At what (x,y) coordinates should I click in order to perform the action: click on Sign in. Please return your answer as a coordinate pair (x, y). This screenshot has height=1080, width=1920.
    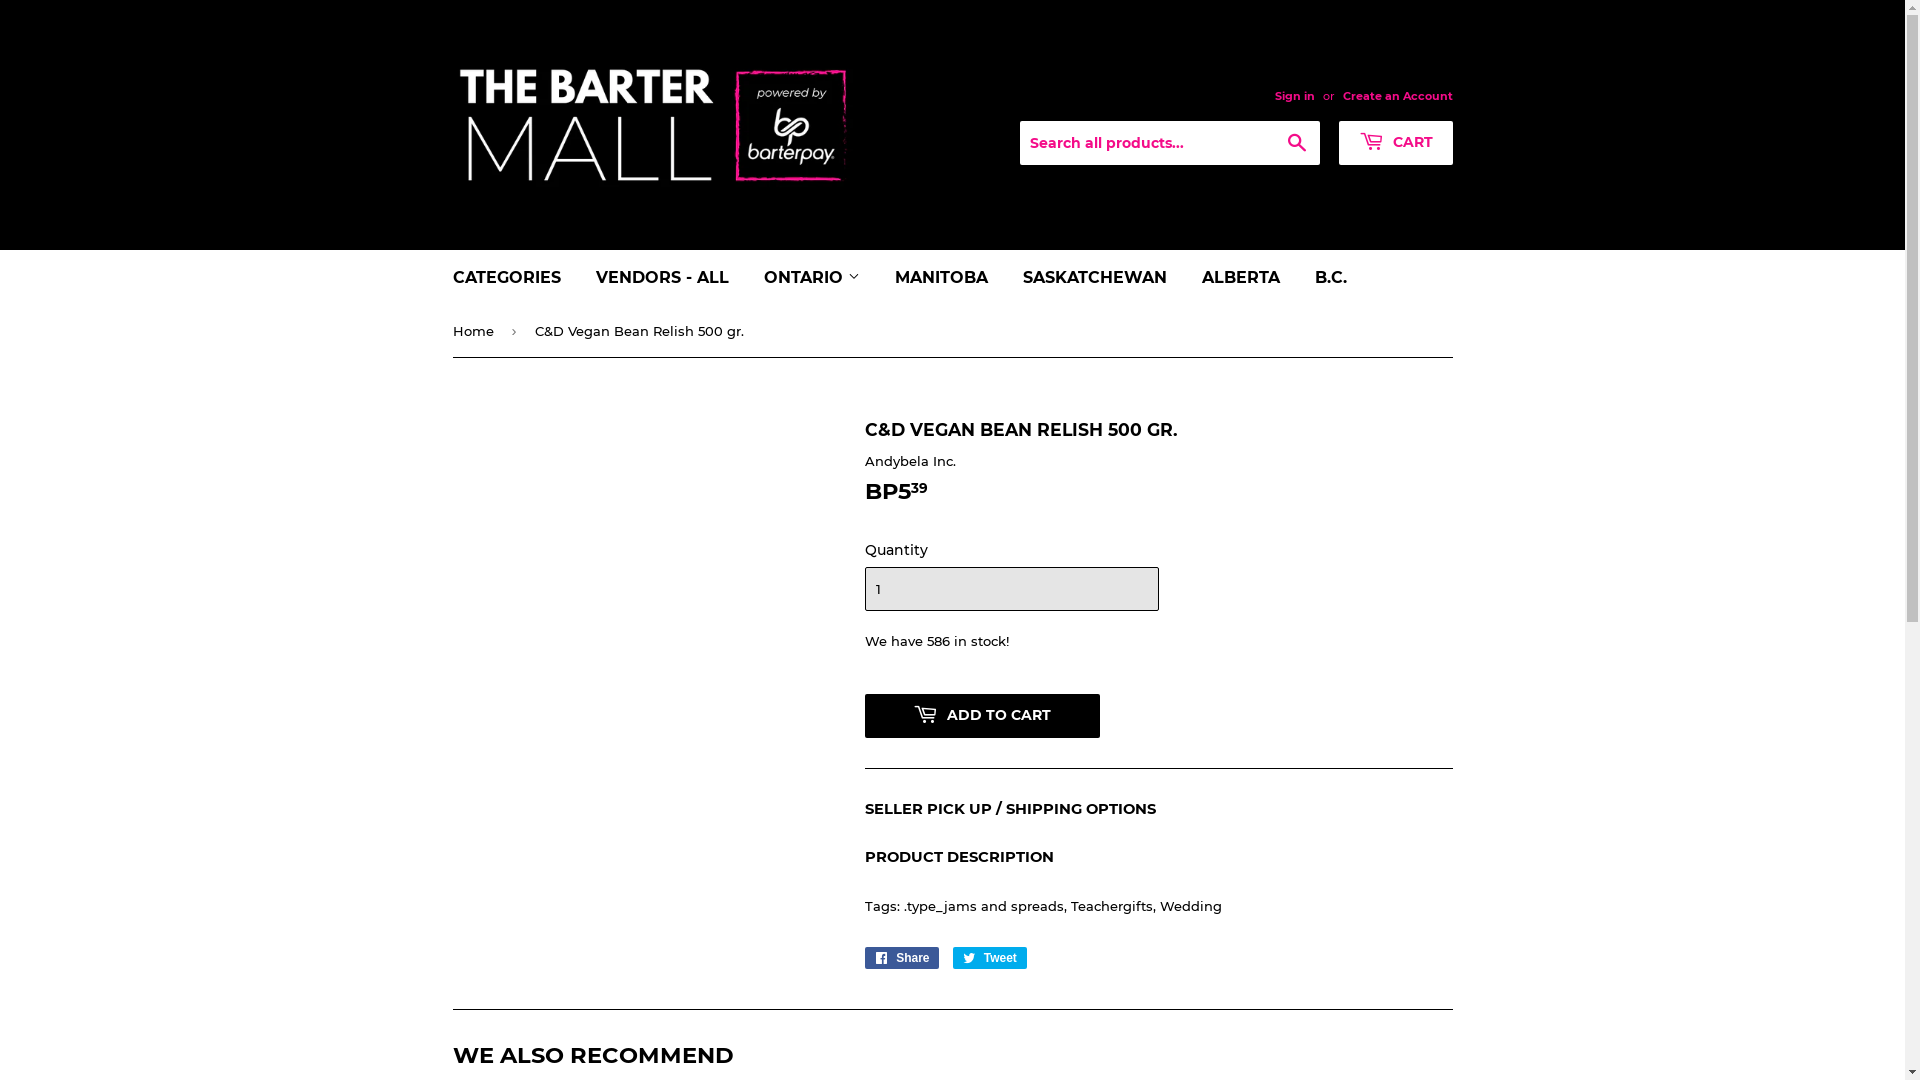
    Looking at the image, I should click on (1294, 96).